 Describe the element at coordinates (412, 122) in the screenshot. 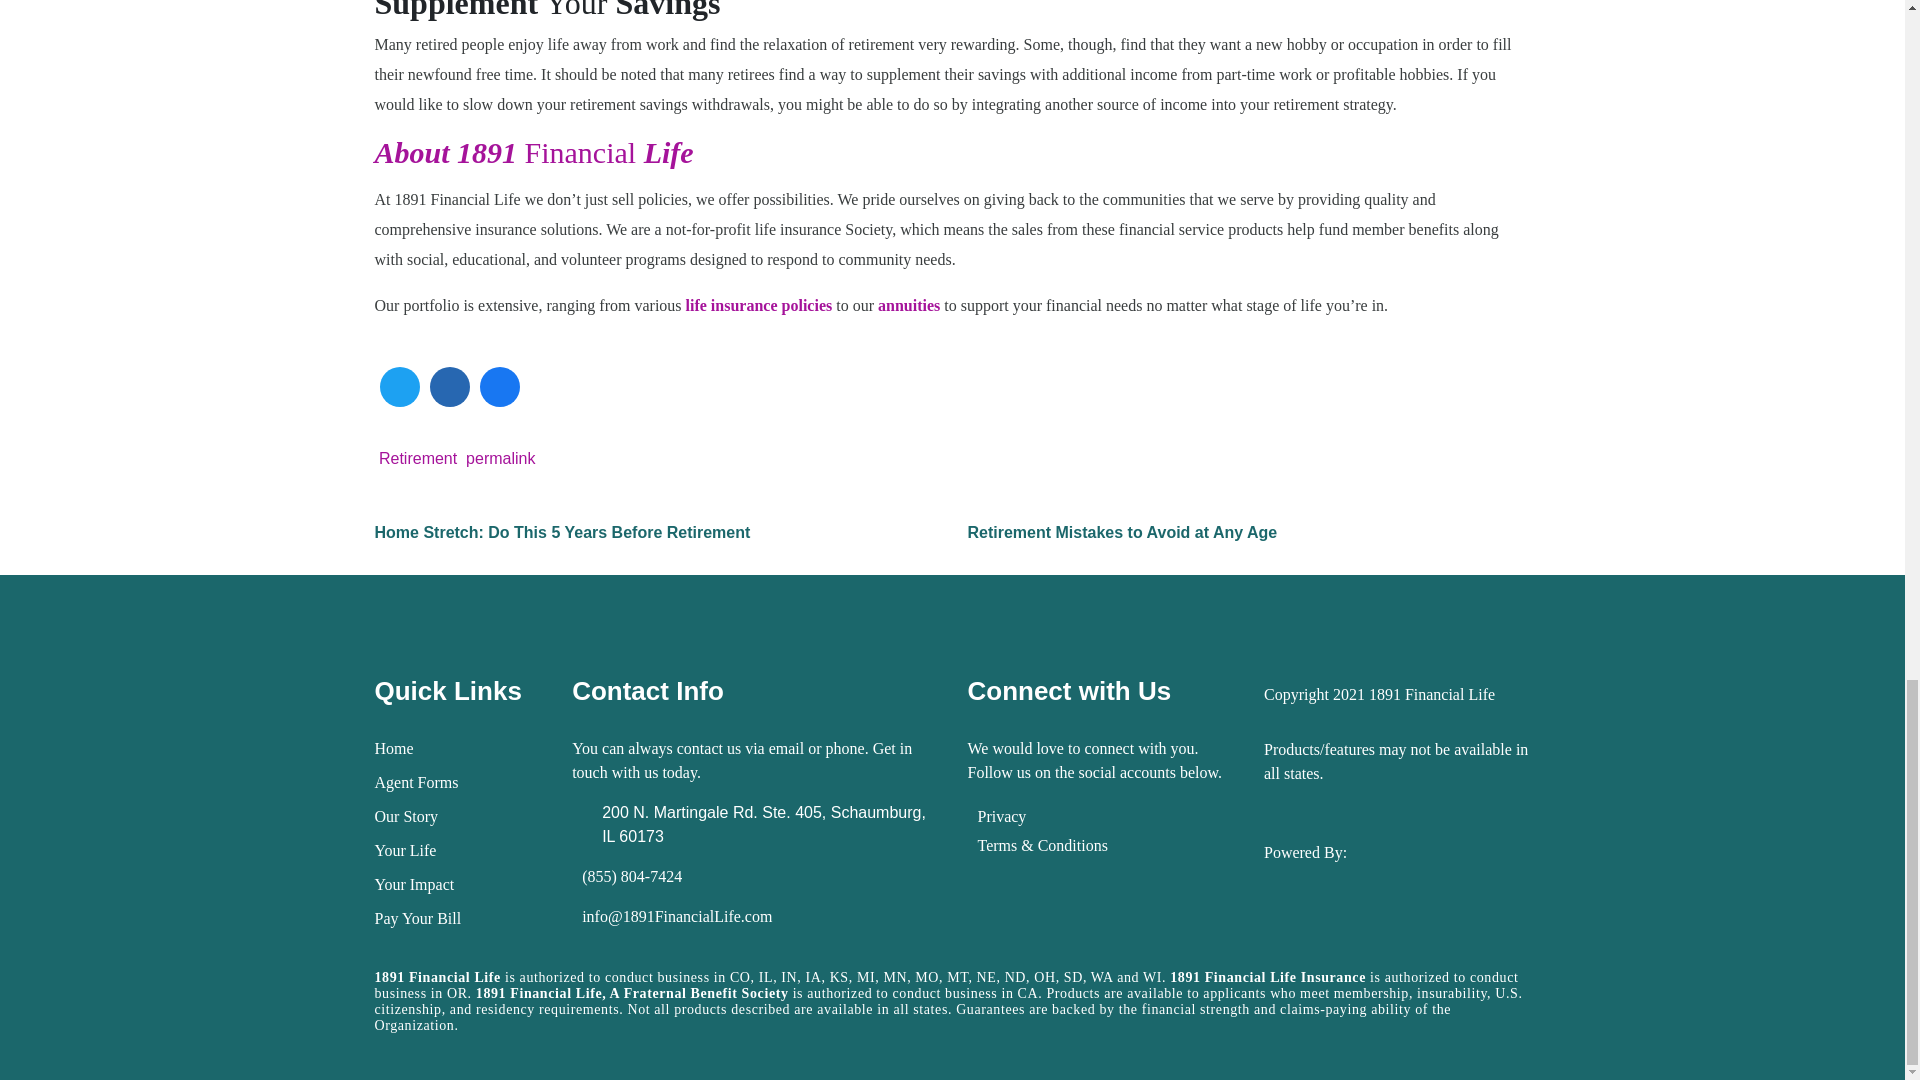

I see `Share on Twitter.` at that location.